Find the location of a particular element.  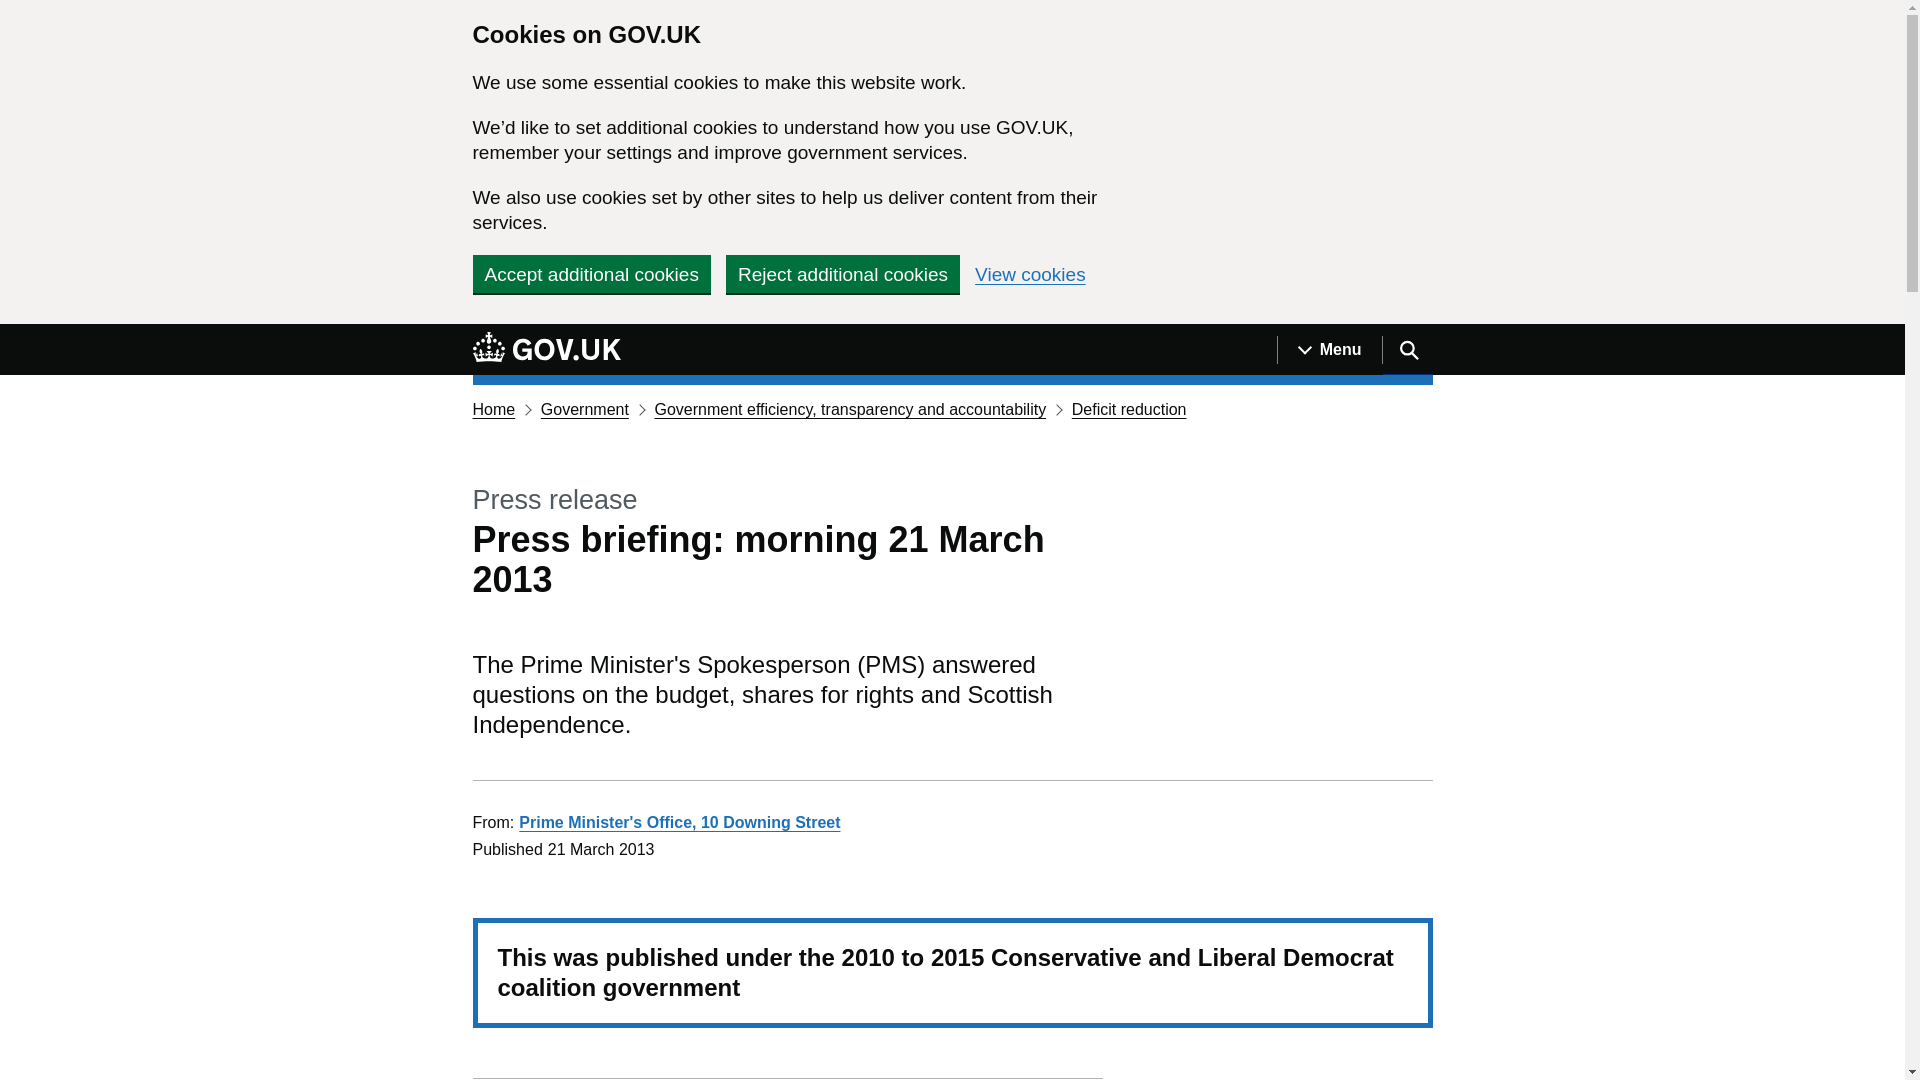

Reject additional cookies is located at coordinates (842, 273).